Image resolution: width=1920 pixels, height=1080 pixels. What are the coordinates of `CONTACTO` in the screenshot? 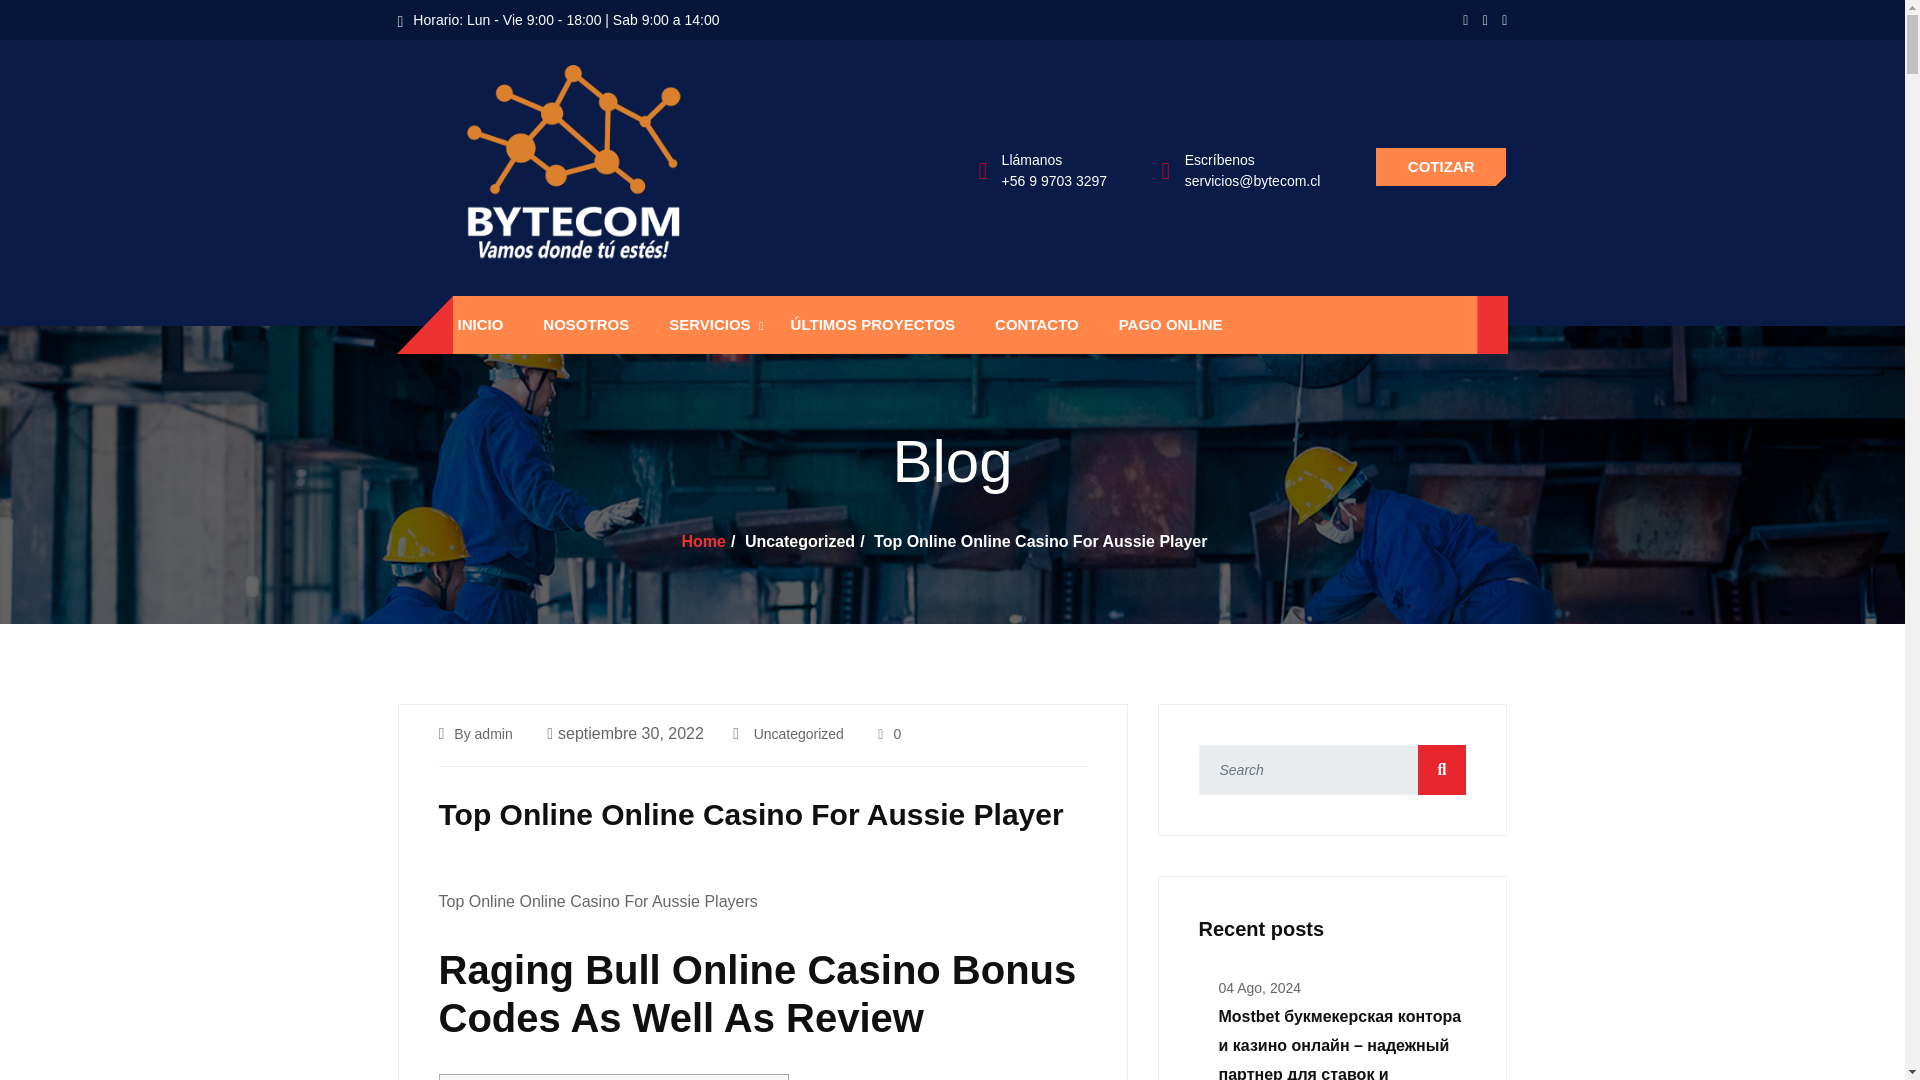 It's located at (1037, 324).